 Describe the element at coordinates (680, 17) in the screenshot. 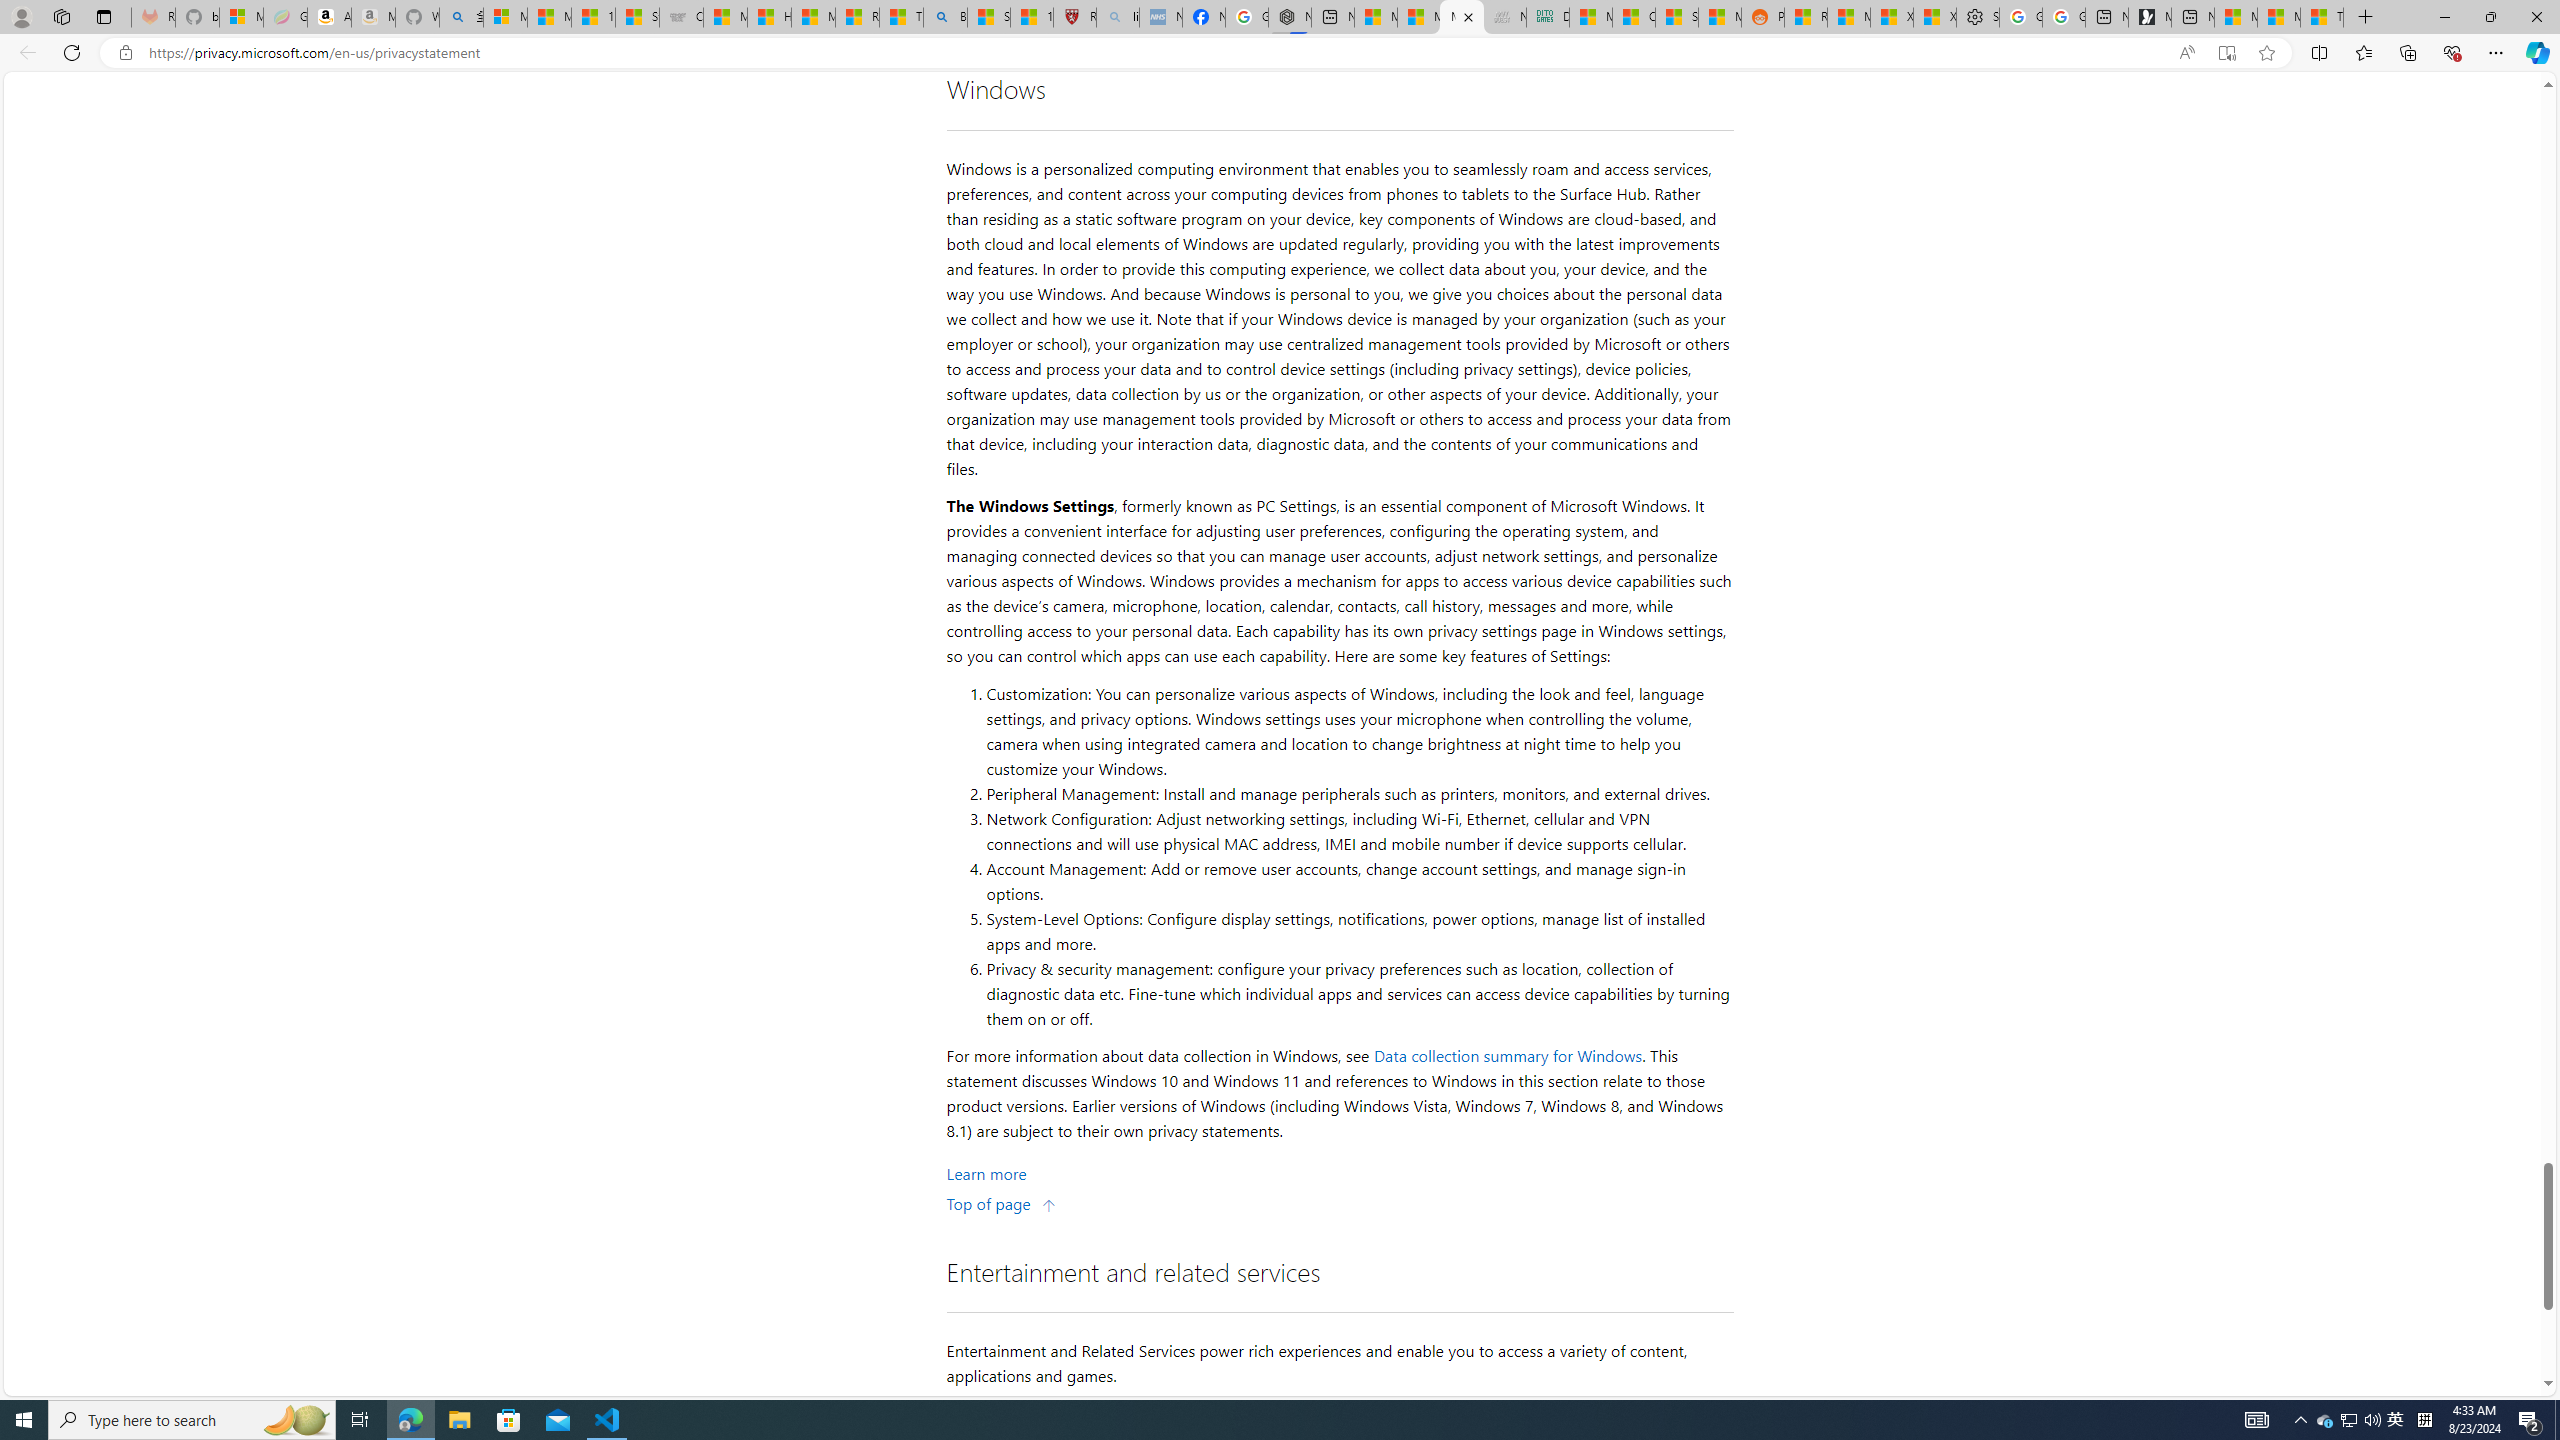

I see `Combat Siege` at that location.